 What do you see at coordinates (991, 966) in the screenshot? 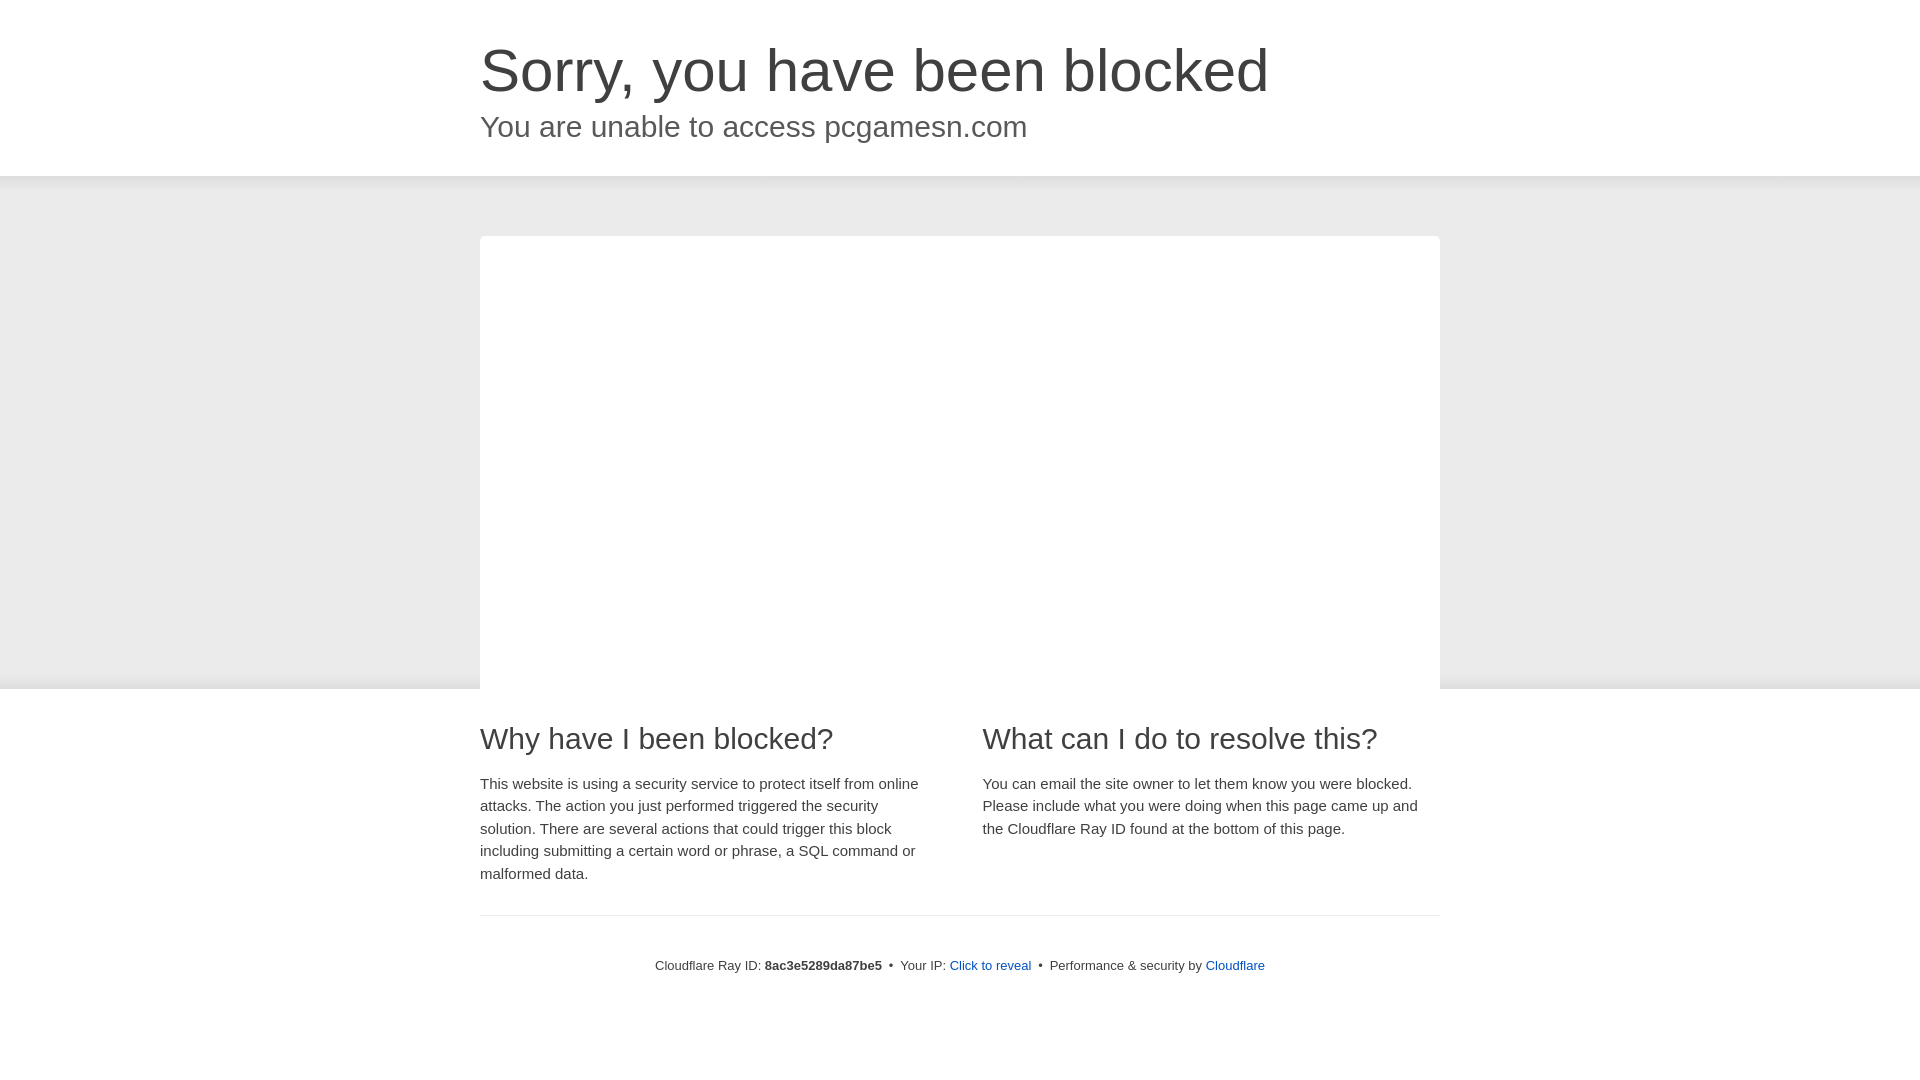
I see `Click to reveal` at bounding box center [991, 966].